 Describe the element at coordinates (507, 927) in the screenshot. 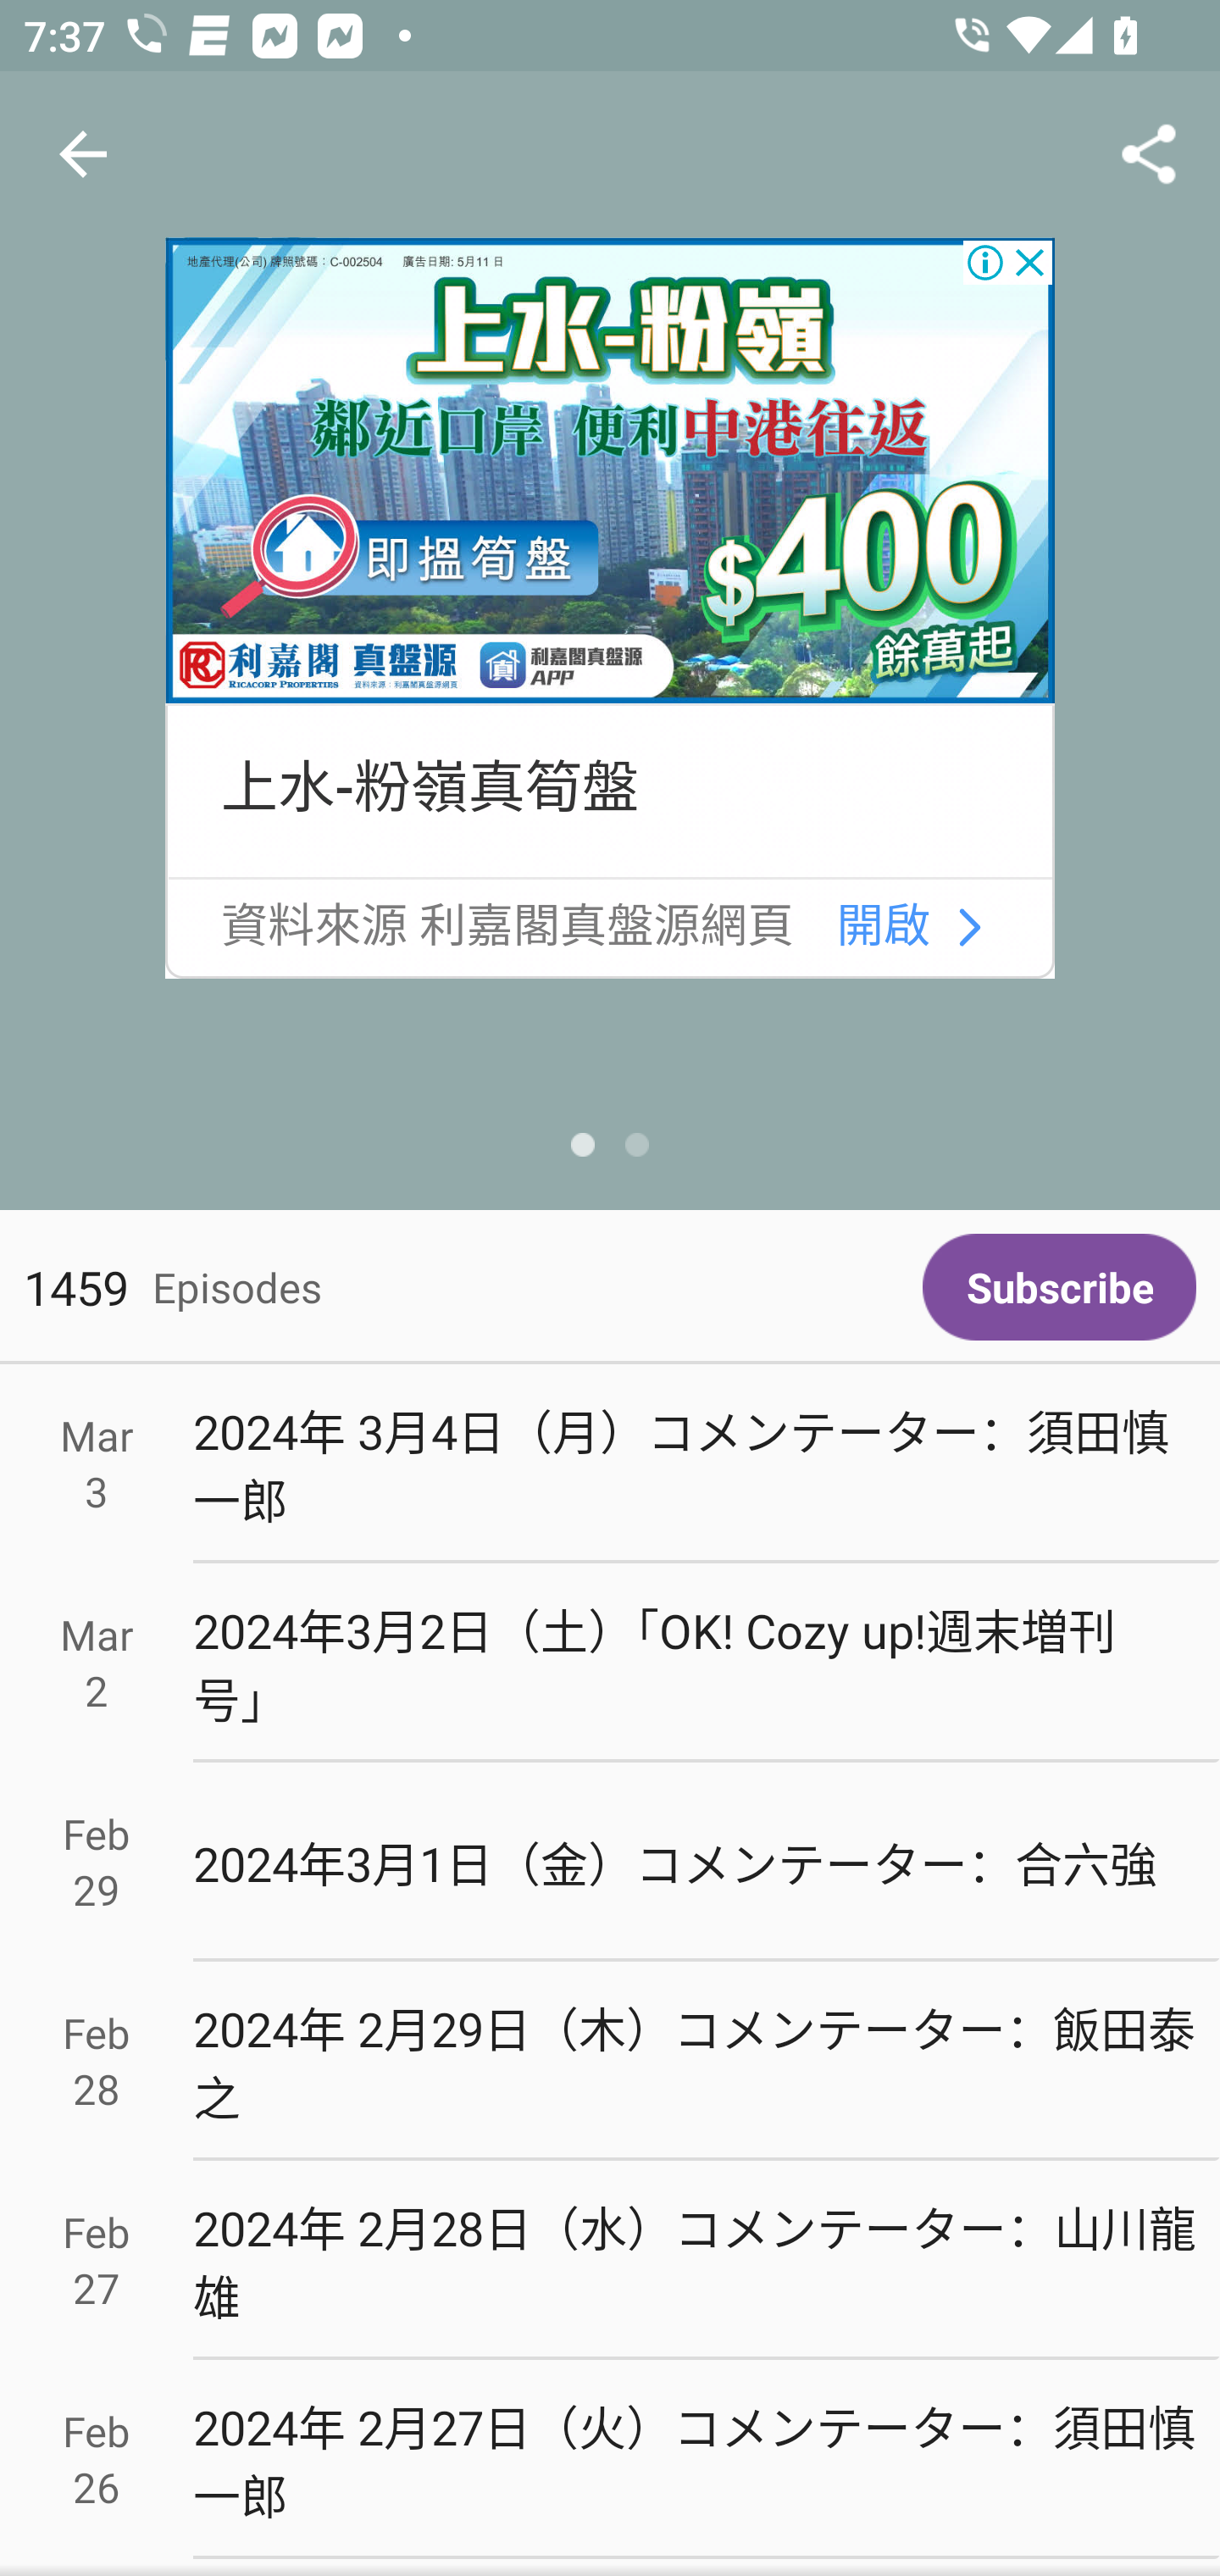

I see `資料來源 利嘉閣真盤源網頁` at that location.